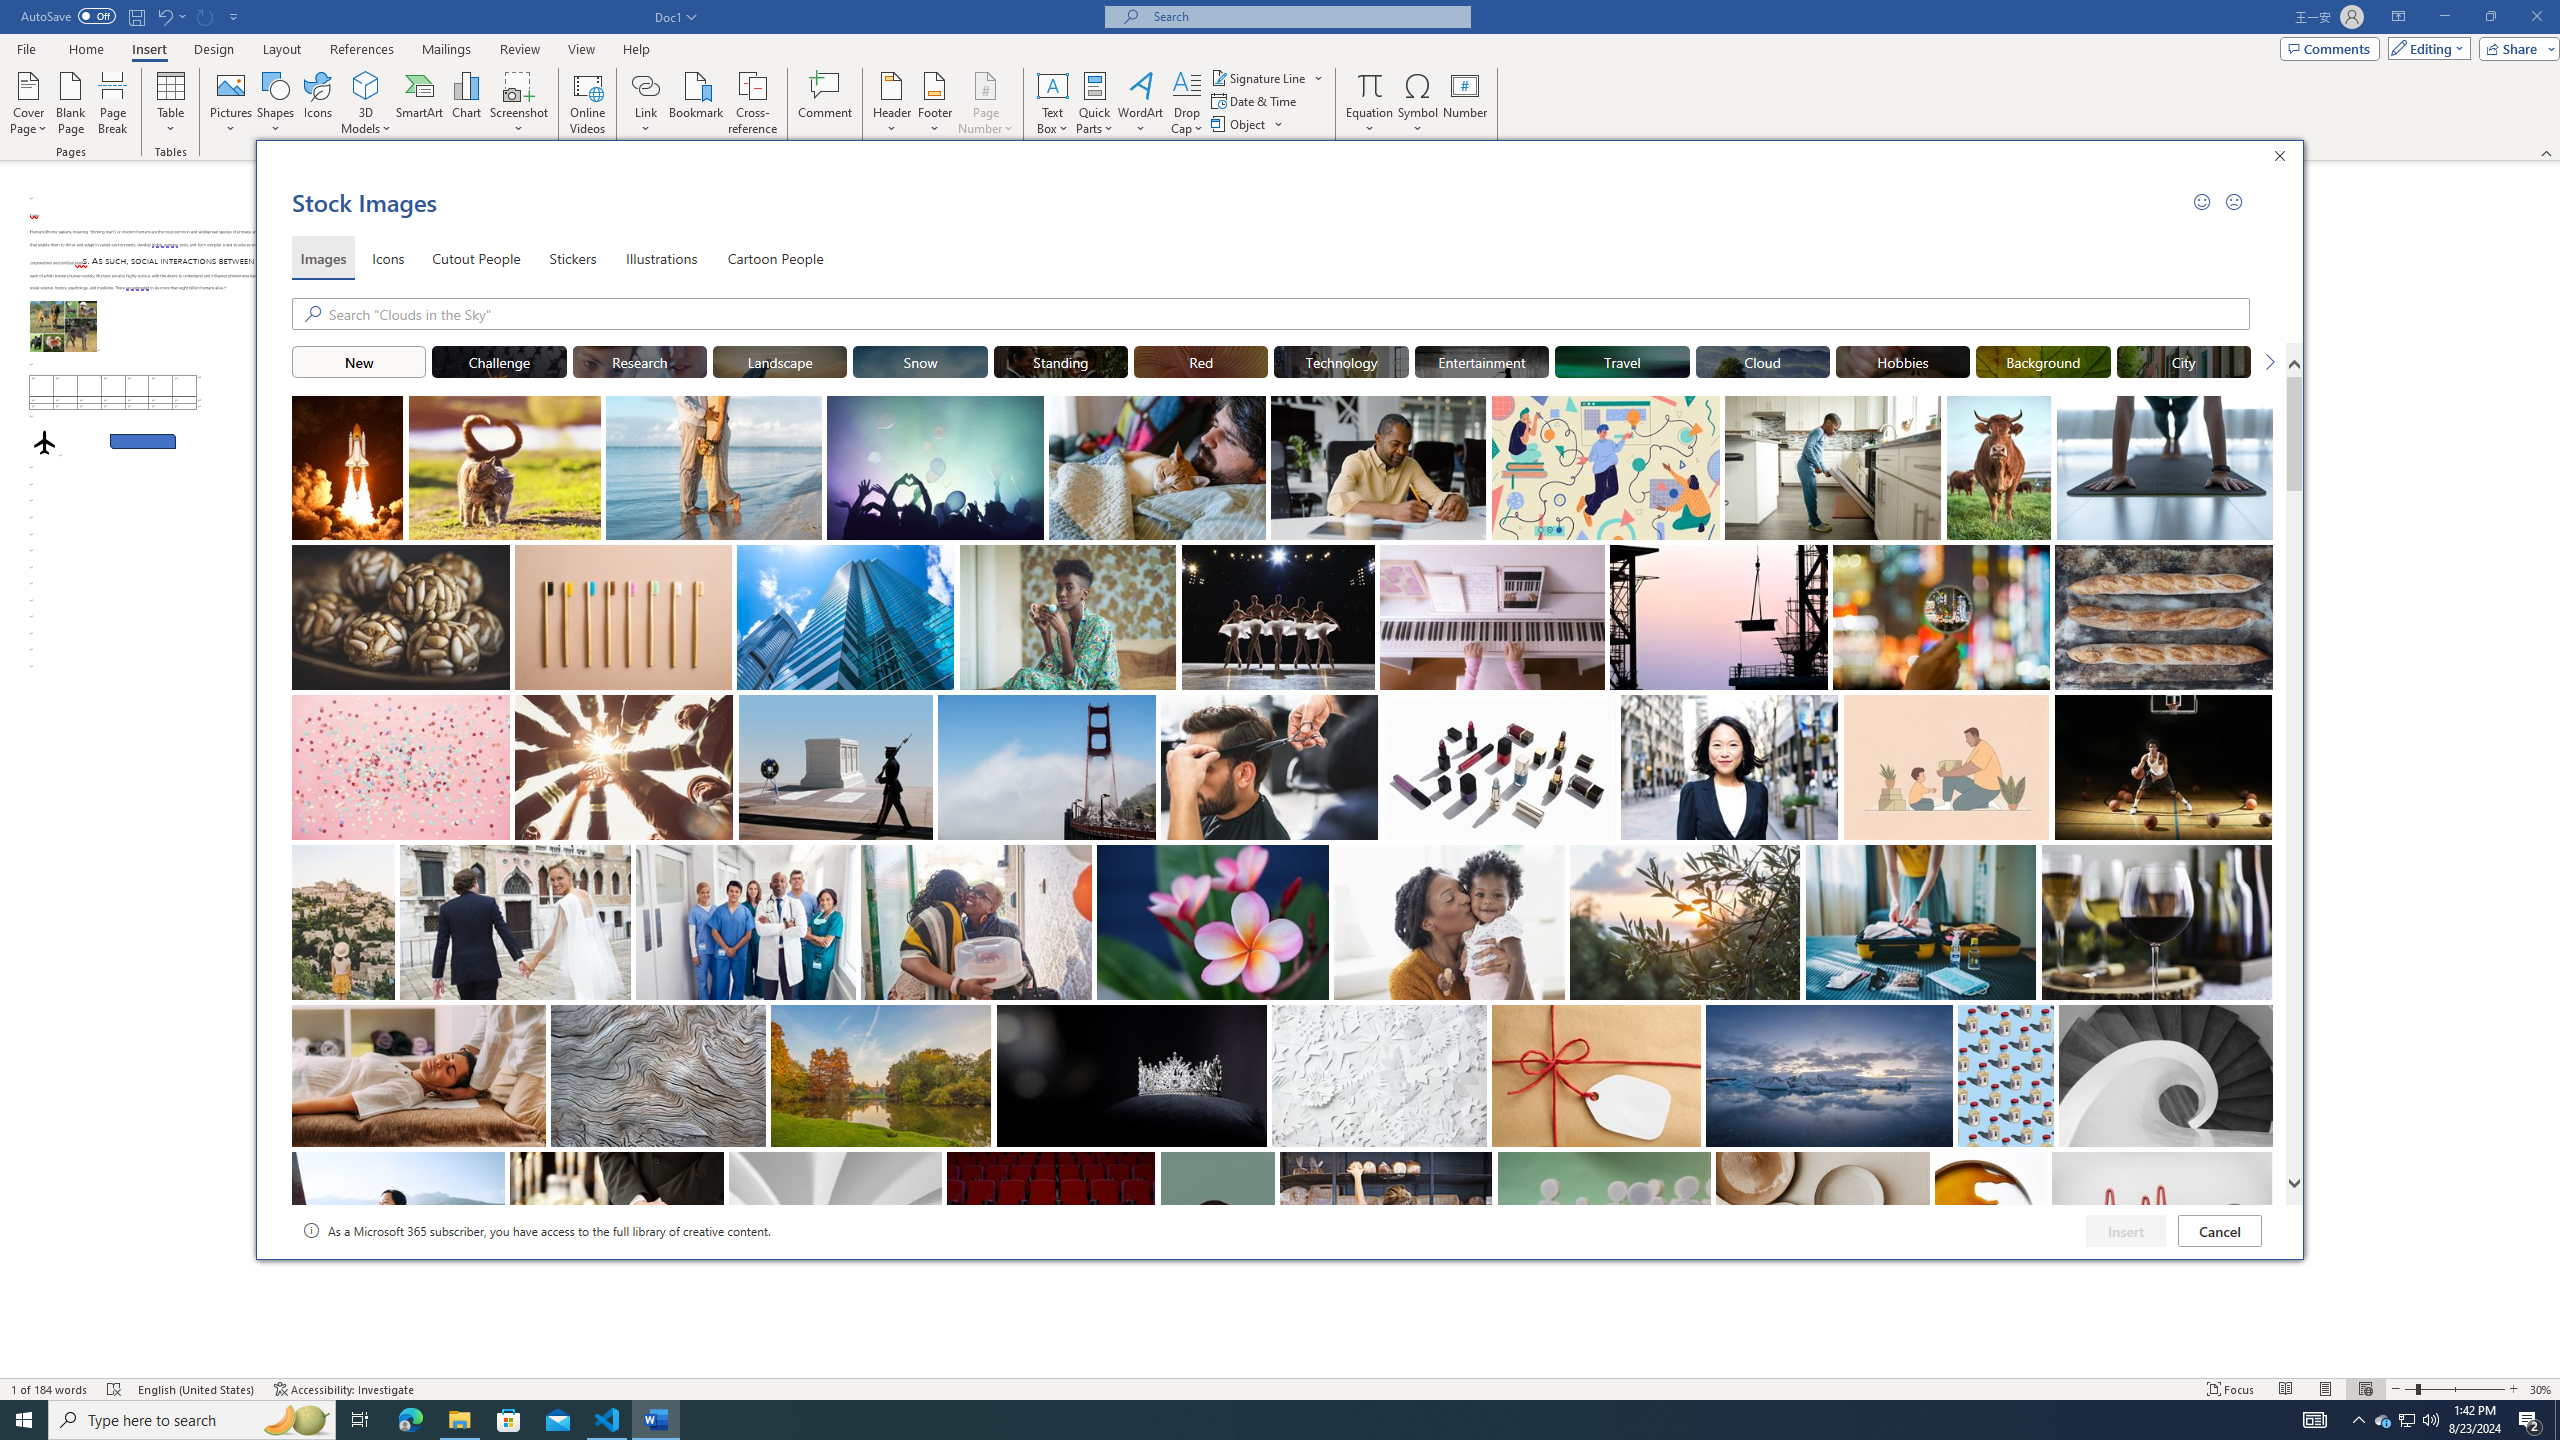 Image resolution: width=2560 pixels, height=1440 pixels. Describe the element at coordinates (2542, 1389) in the screenshot. I see `Zoom 30%` at that location.